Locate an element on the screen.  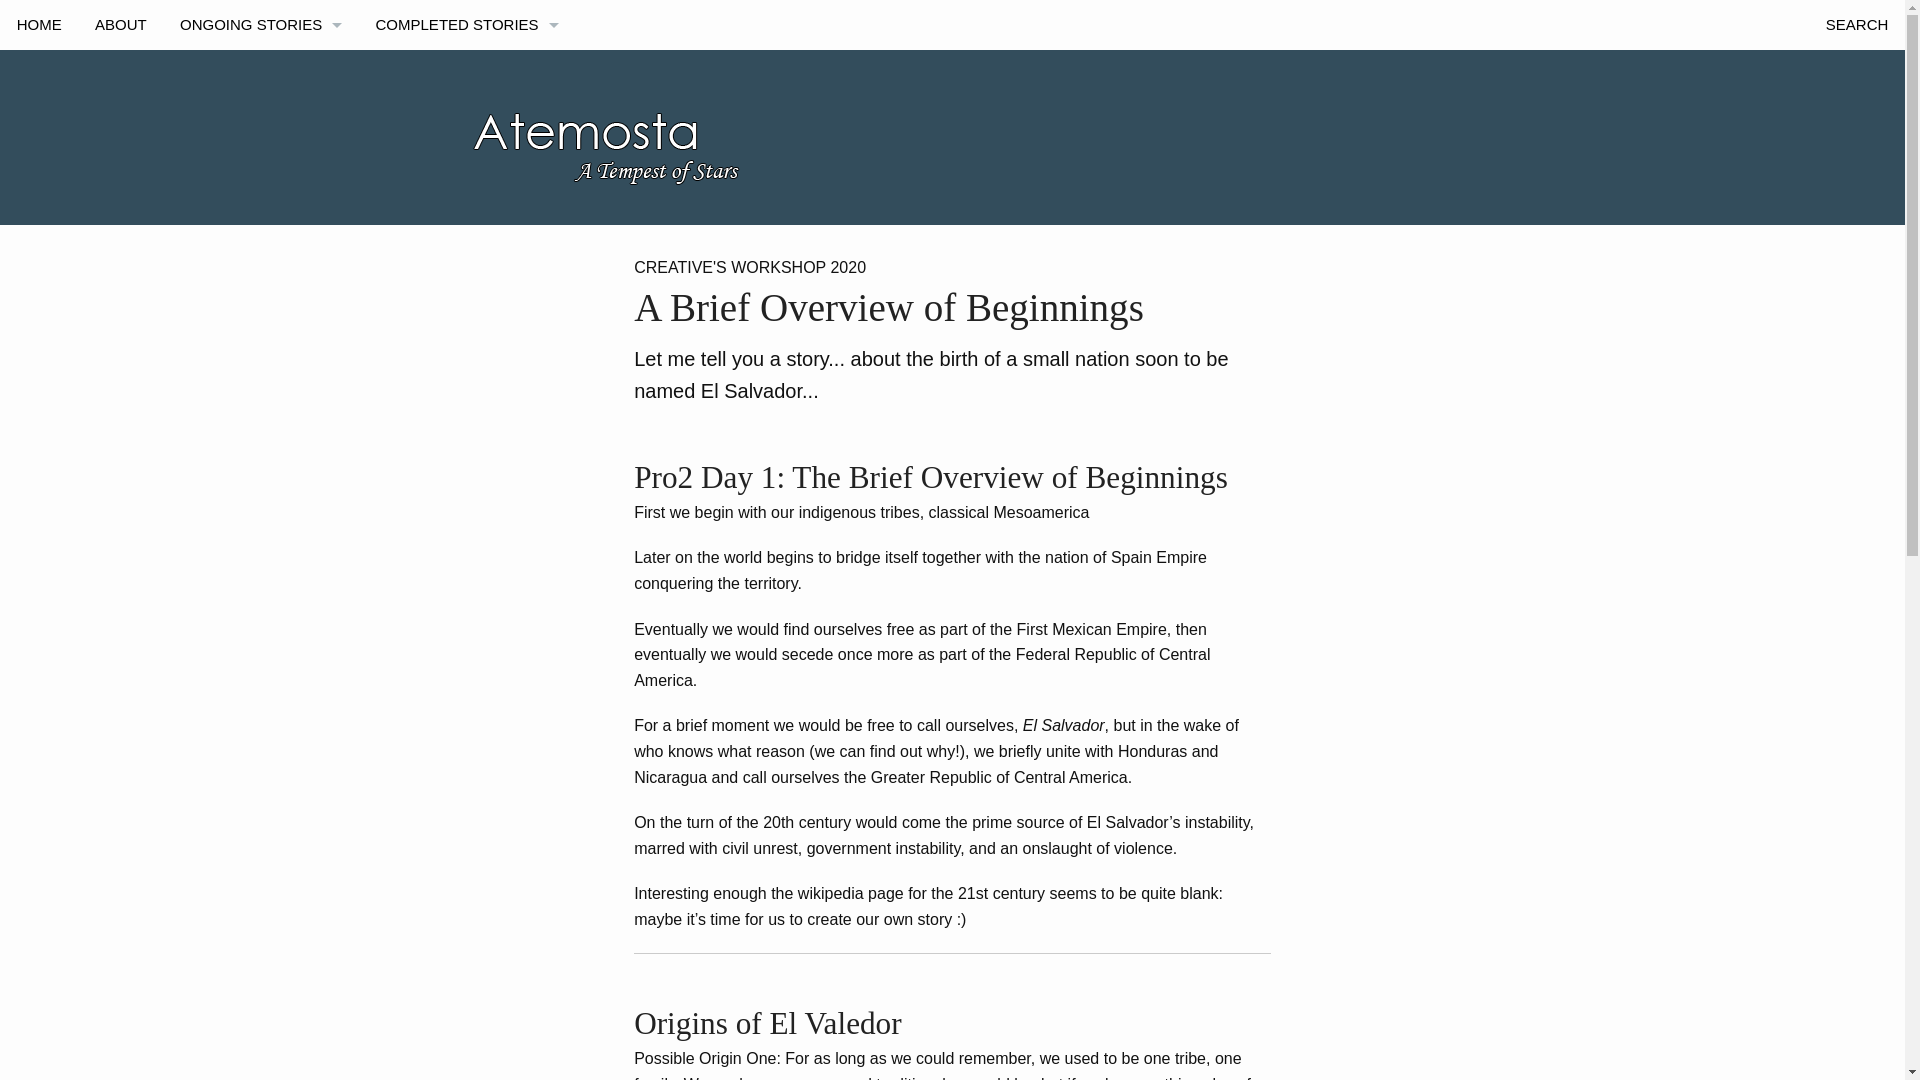
ONGOING STORIES is located at coordinates (261, 24).